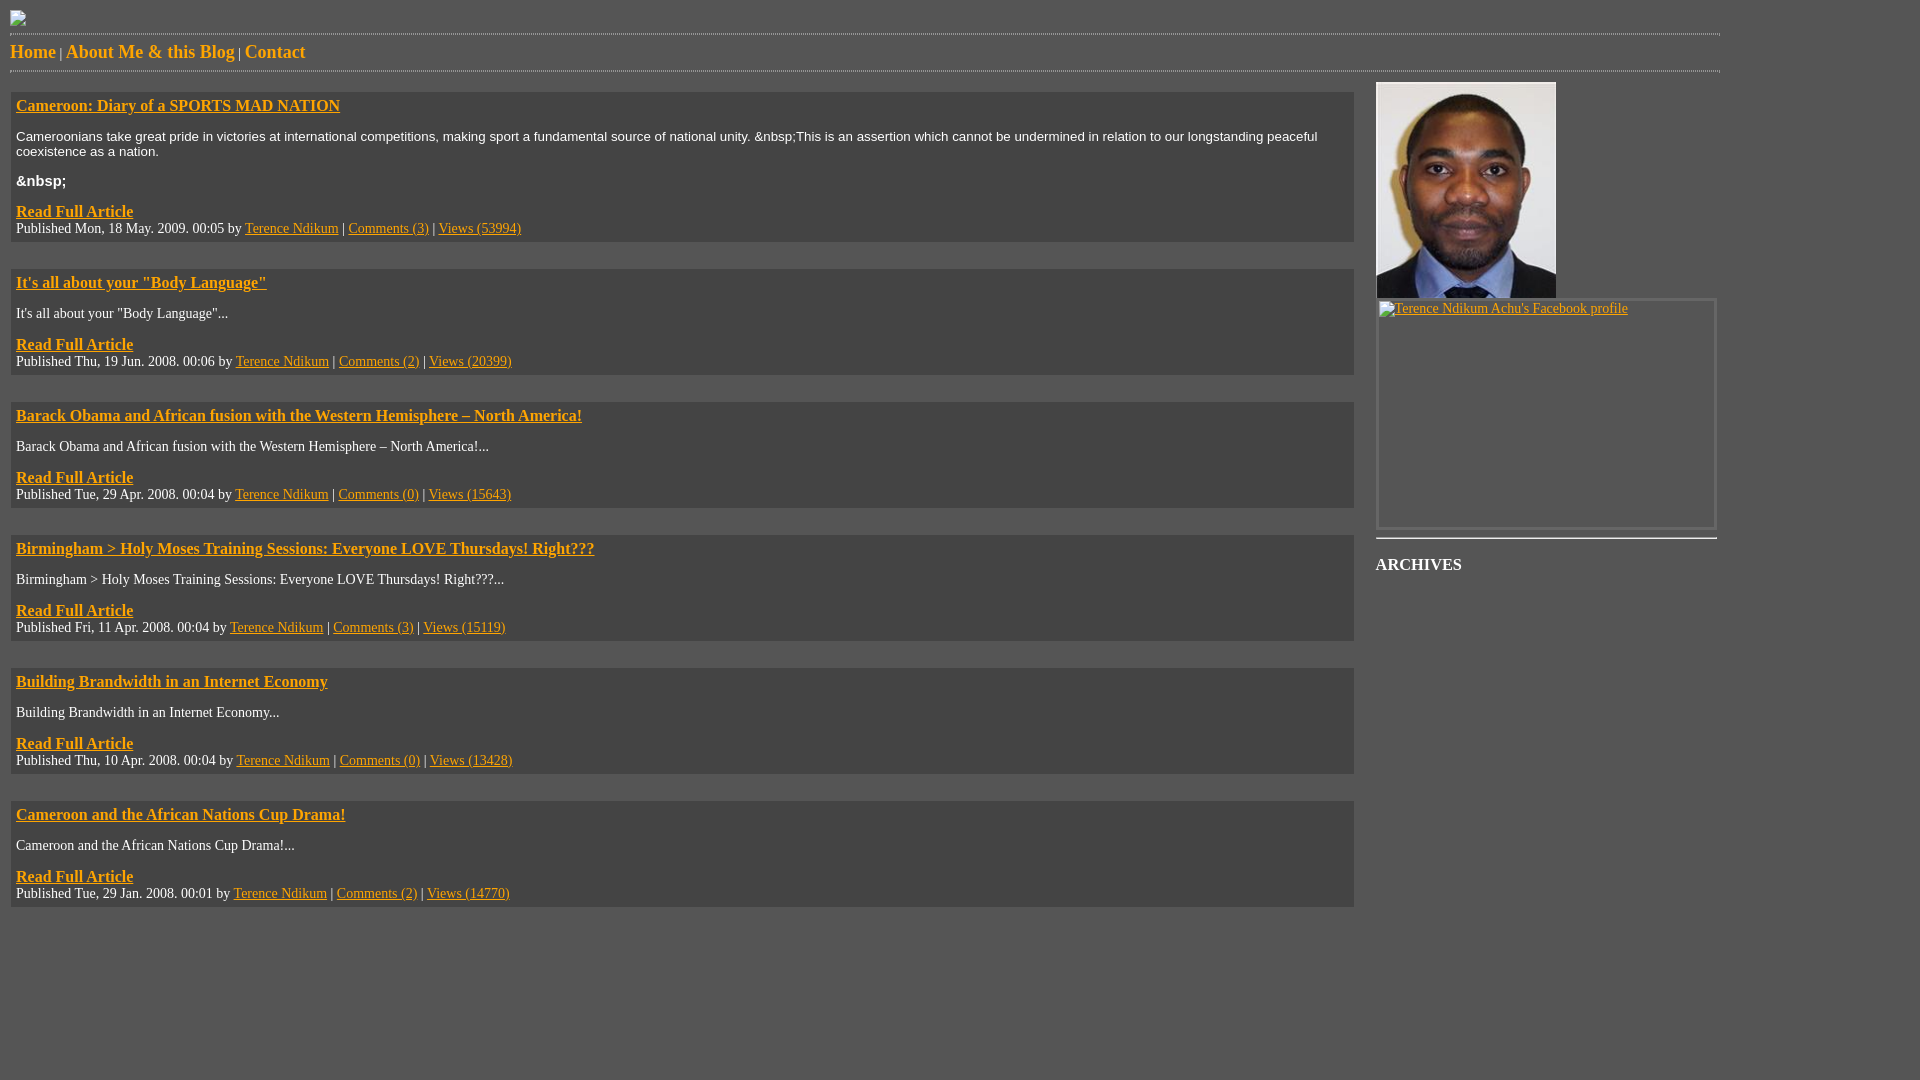 The width and height of the screenshot is (1920, 1080). What do you see at coordinates (74, 744) in the screenshot?
I see `Read Full Article` at bounding box center [74, 744].